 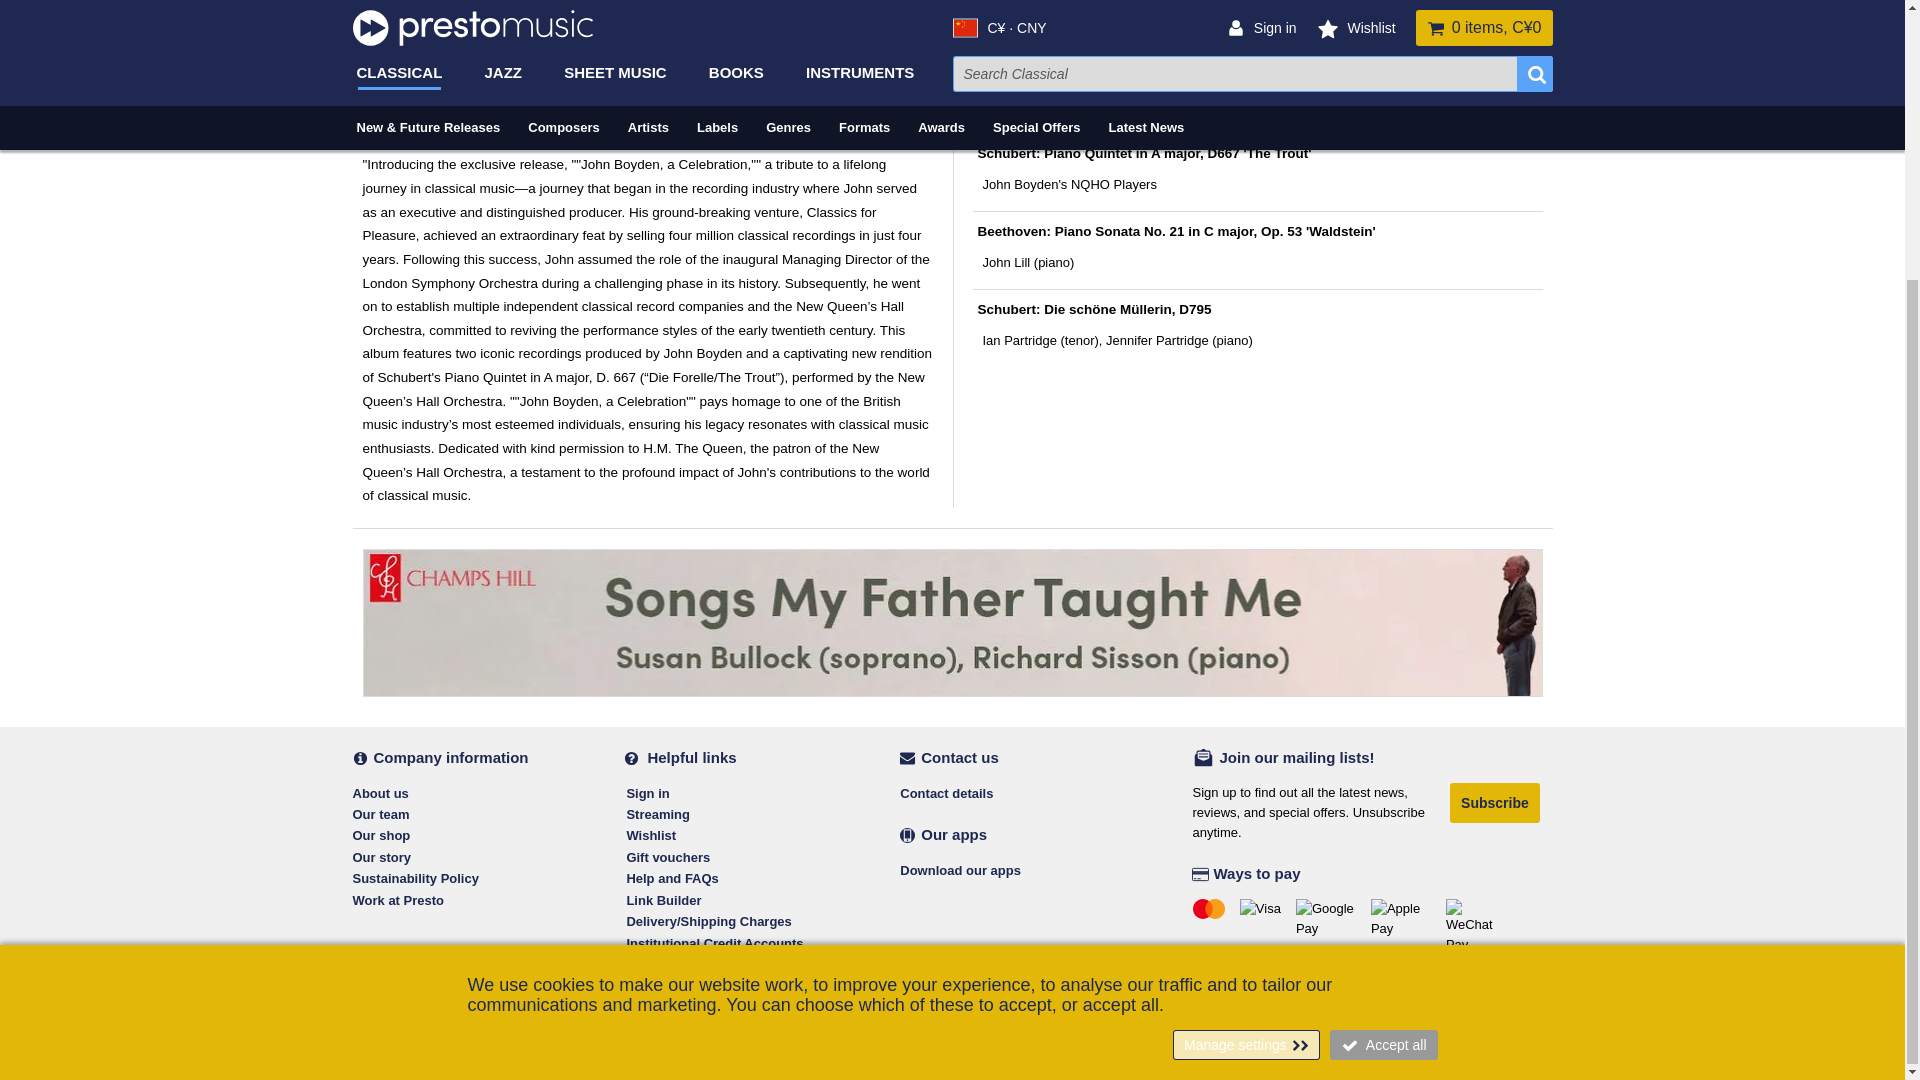 I want to click on Follow us on Instagram, so click(x=452, y=976).